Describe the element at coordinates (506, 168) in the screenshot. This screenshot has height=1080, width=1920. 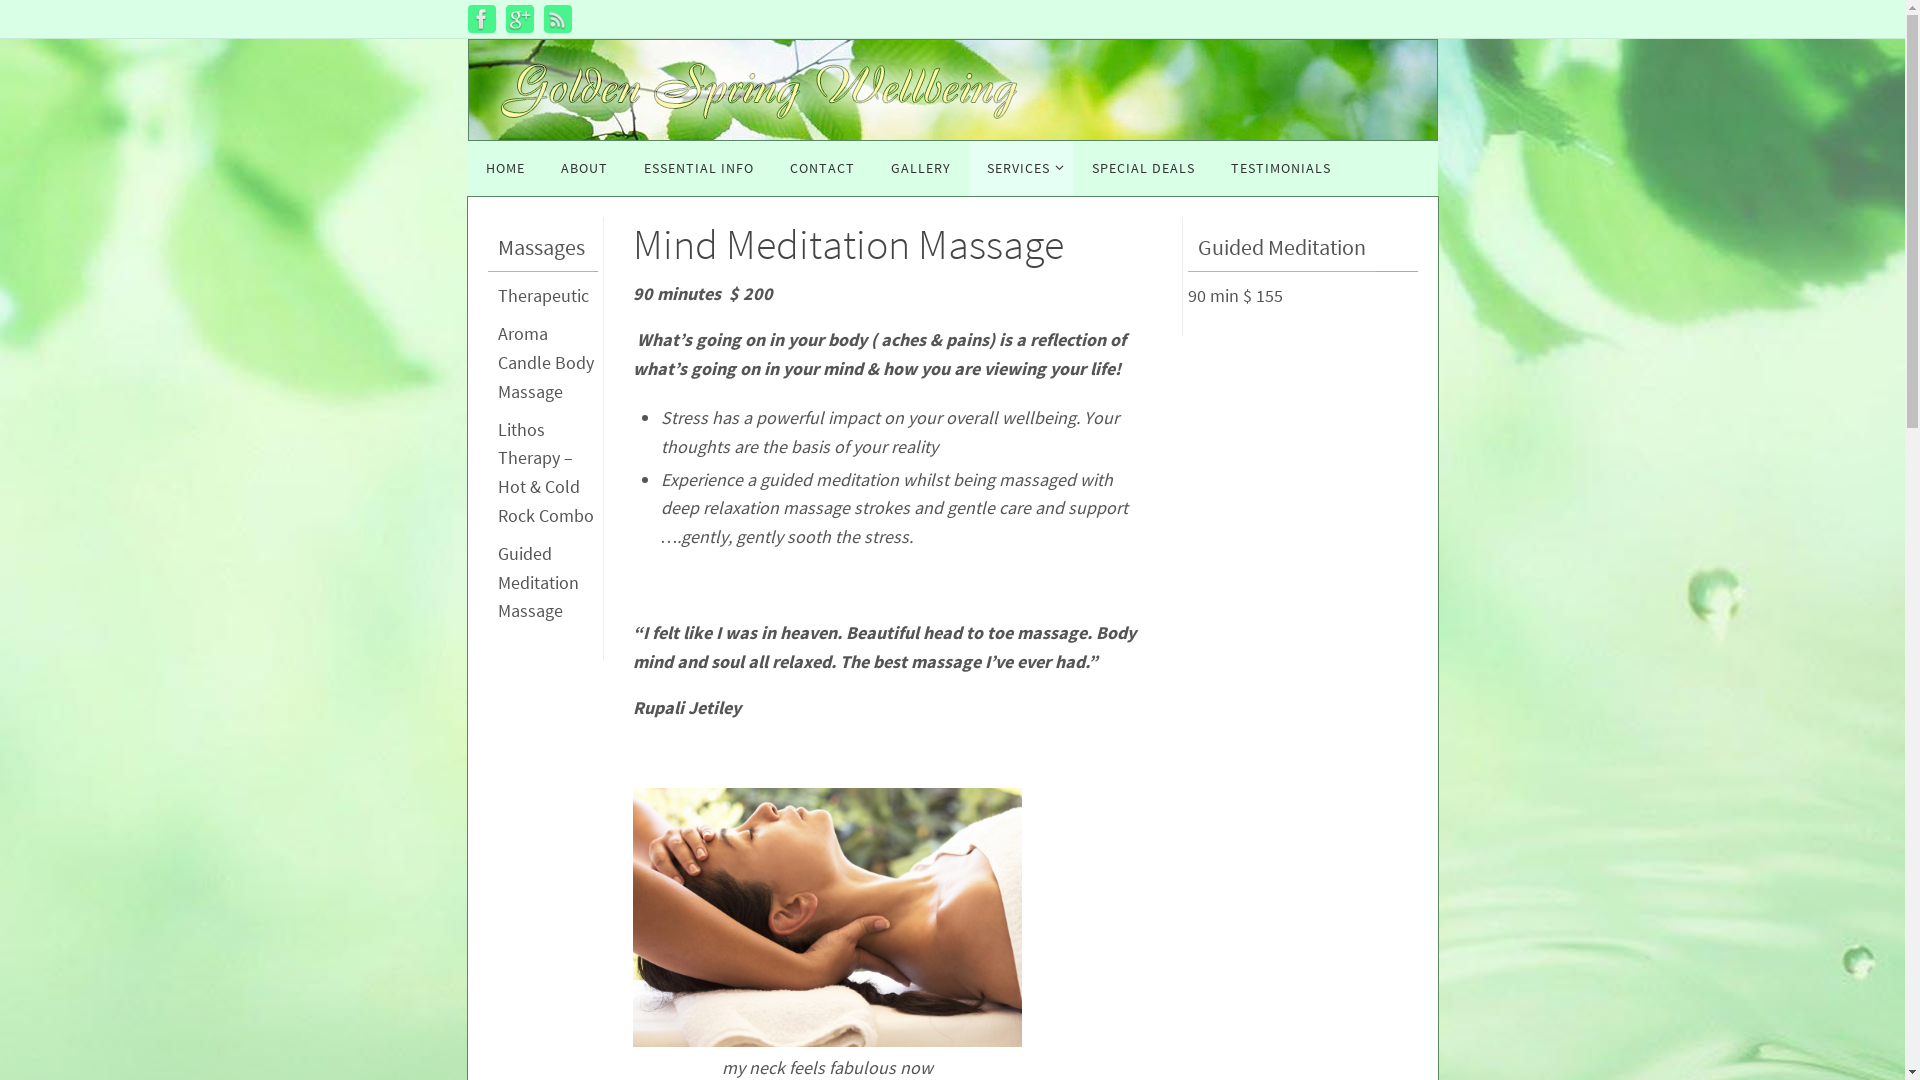
I see `HOME` at that location.